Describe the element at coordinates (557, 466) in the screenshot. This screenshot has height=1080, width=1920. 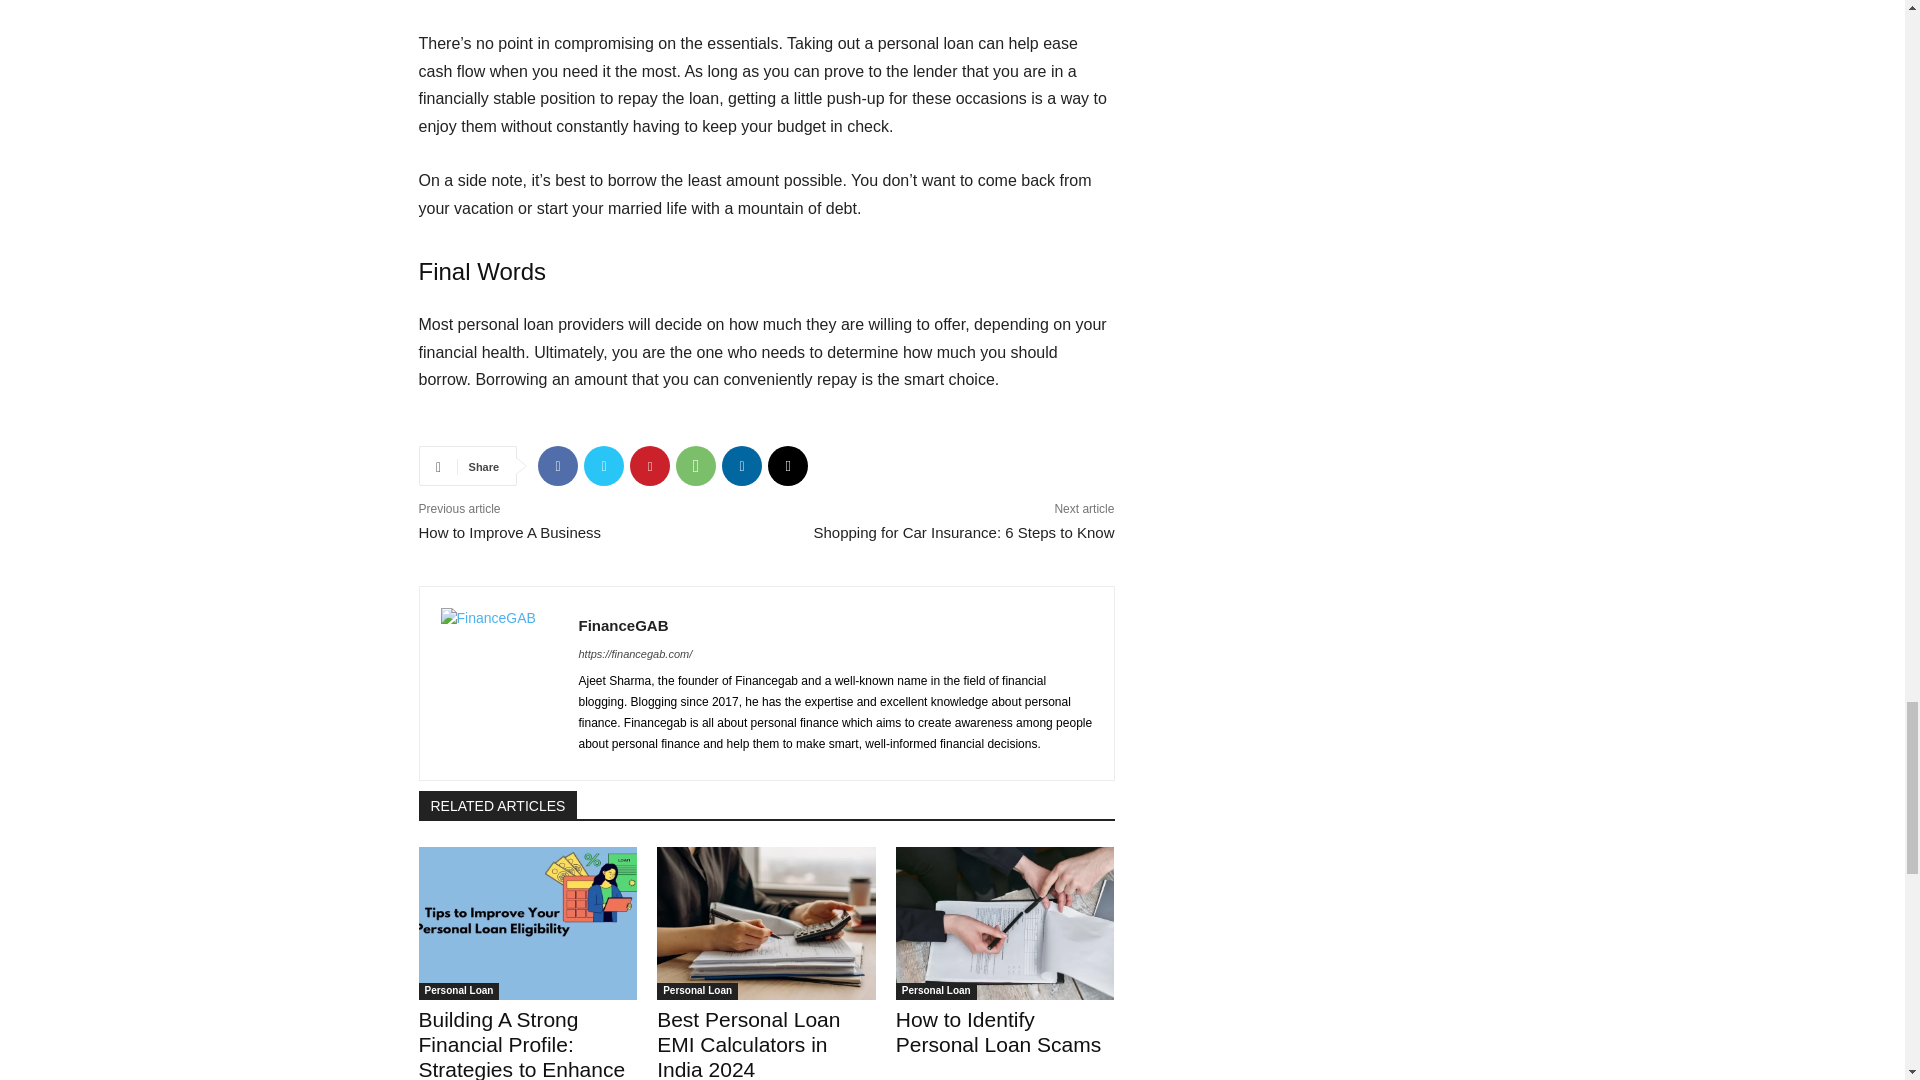
I see `Facebook` at that location.